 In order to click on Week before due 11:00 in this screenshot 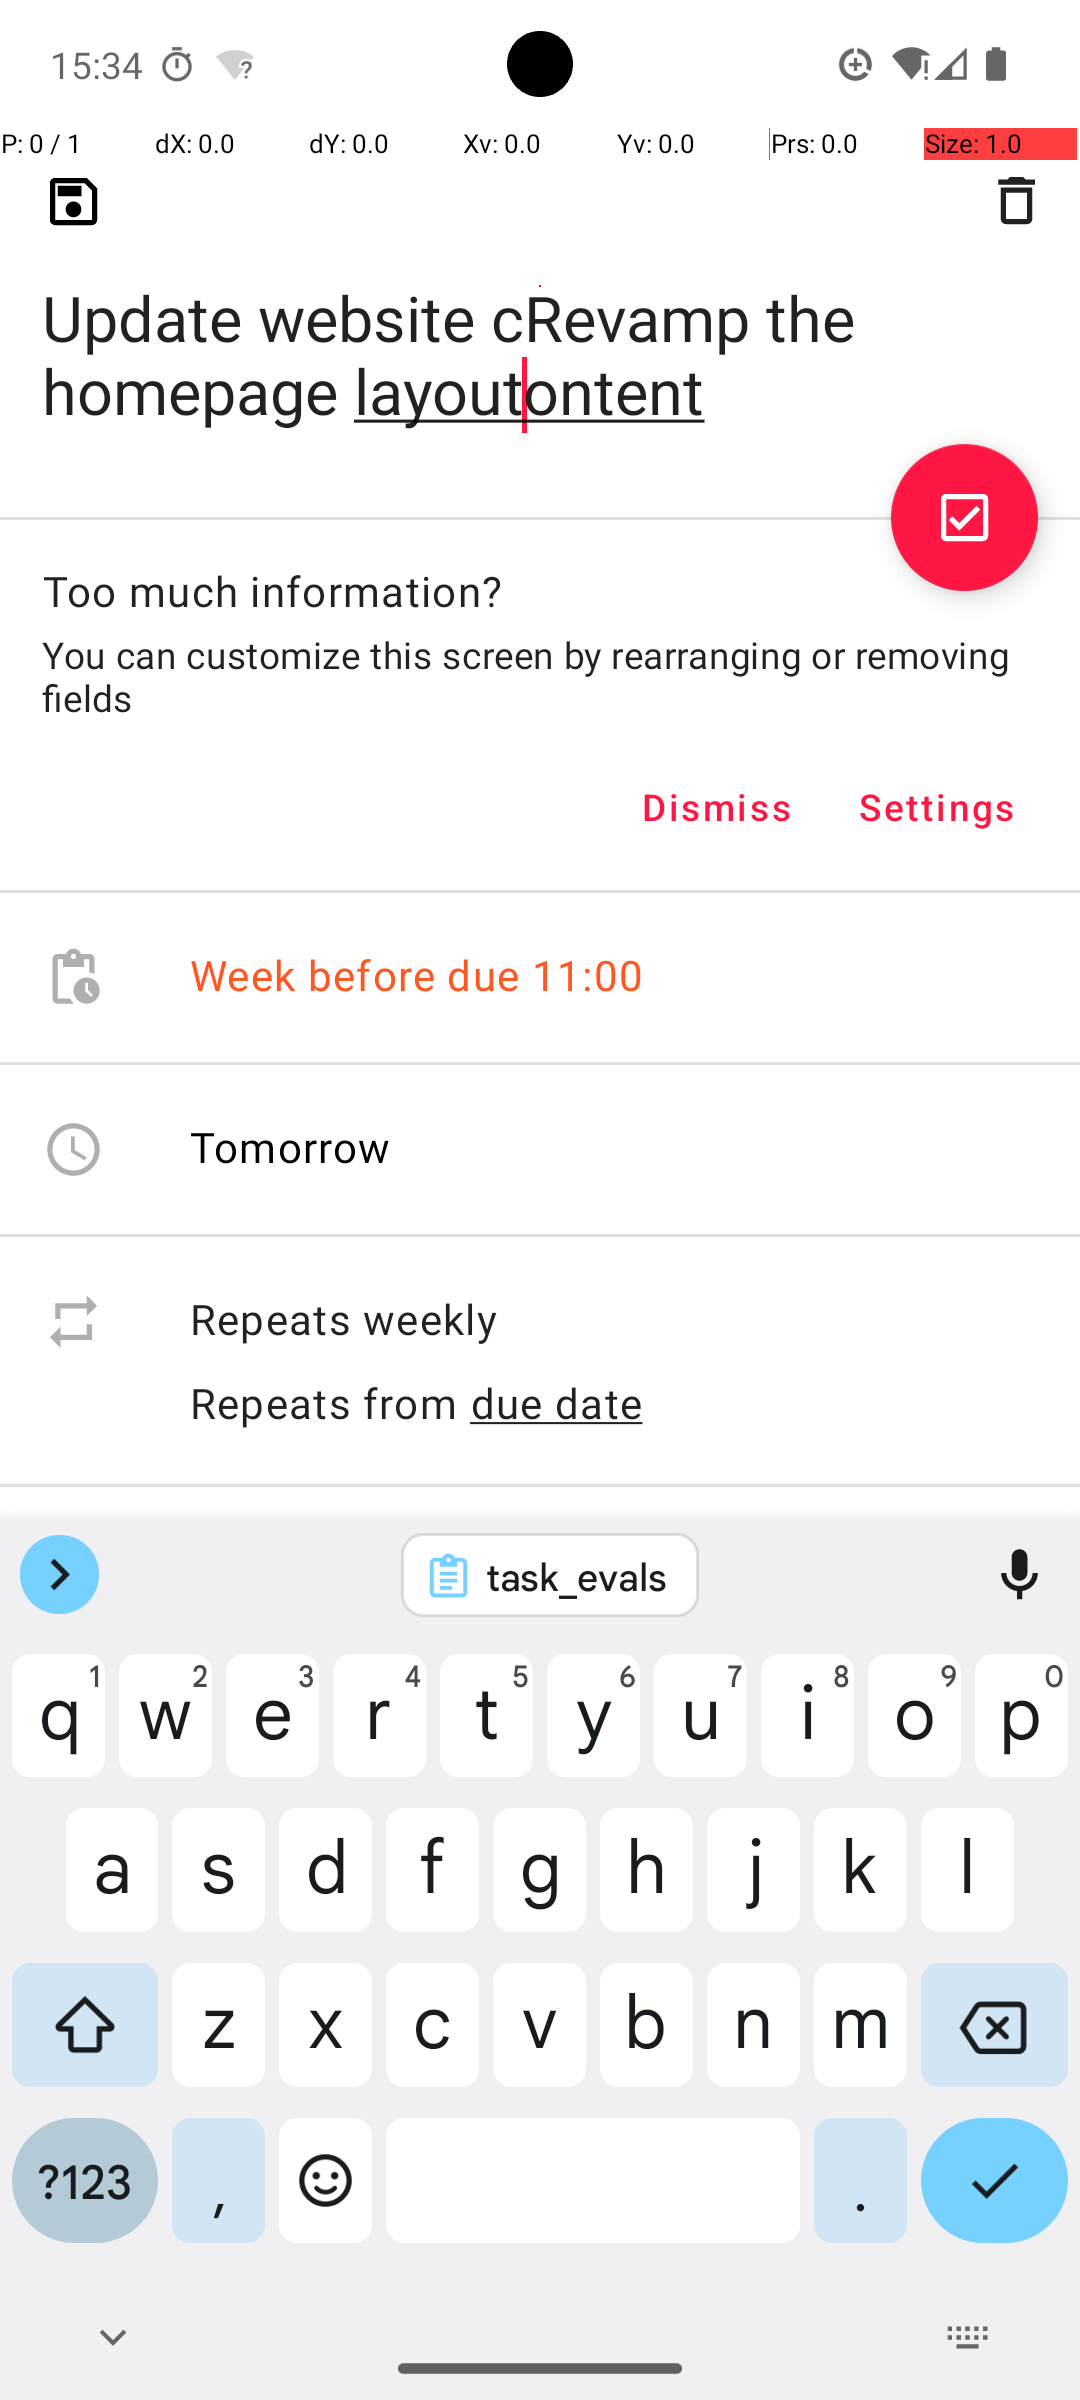, I will do `click(417, 978)`.